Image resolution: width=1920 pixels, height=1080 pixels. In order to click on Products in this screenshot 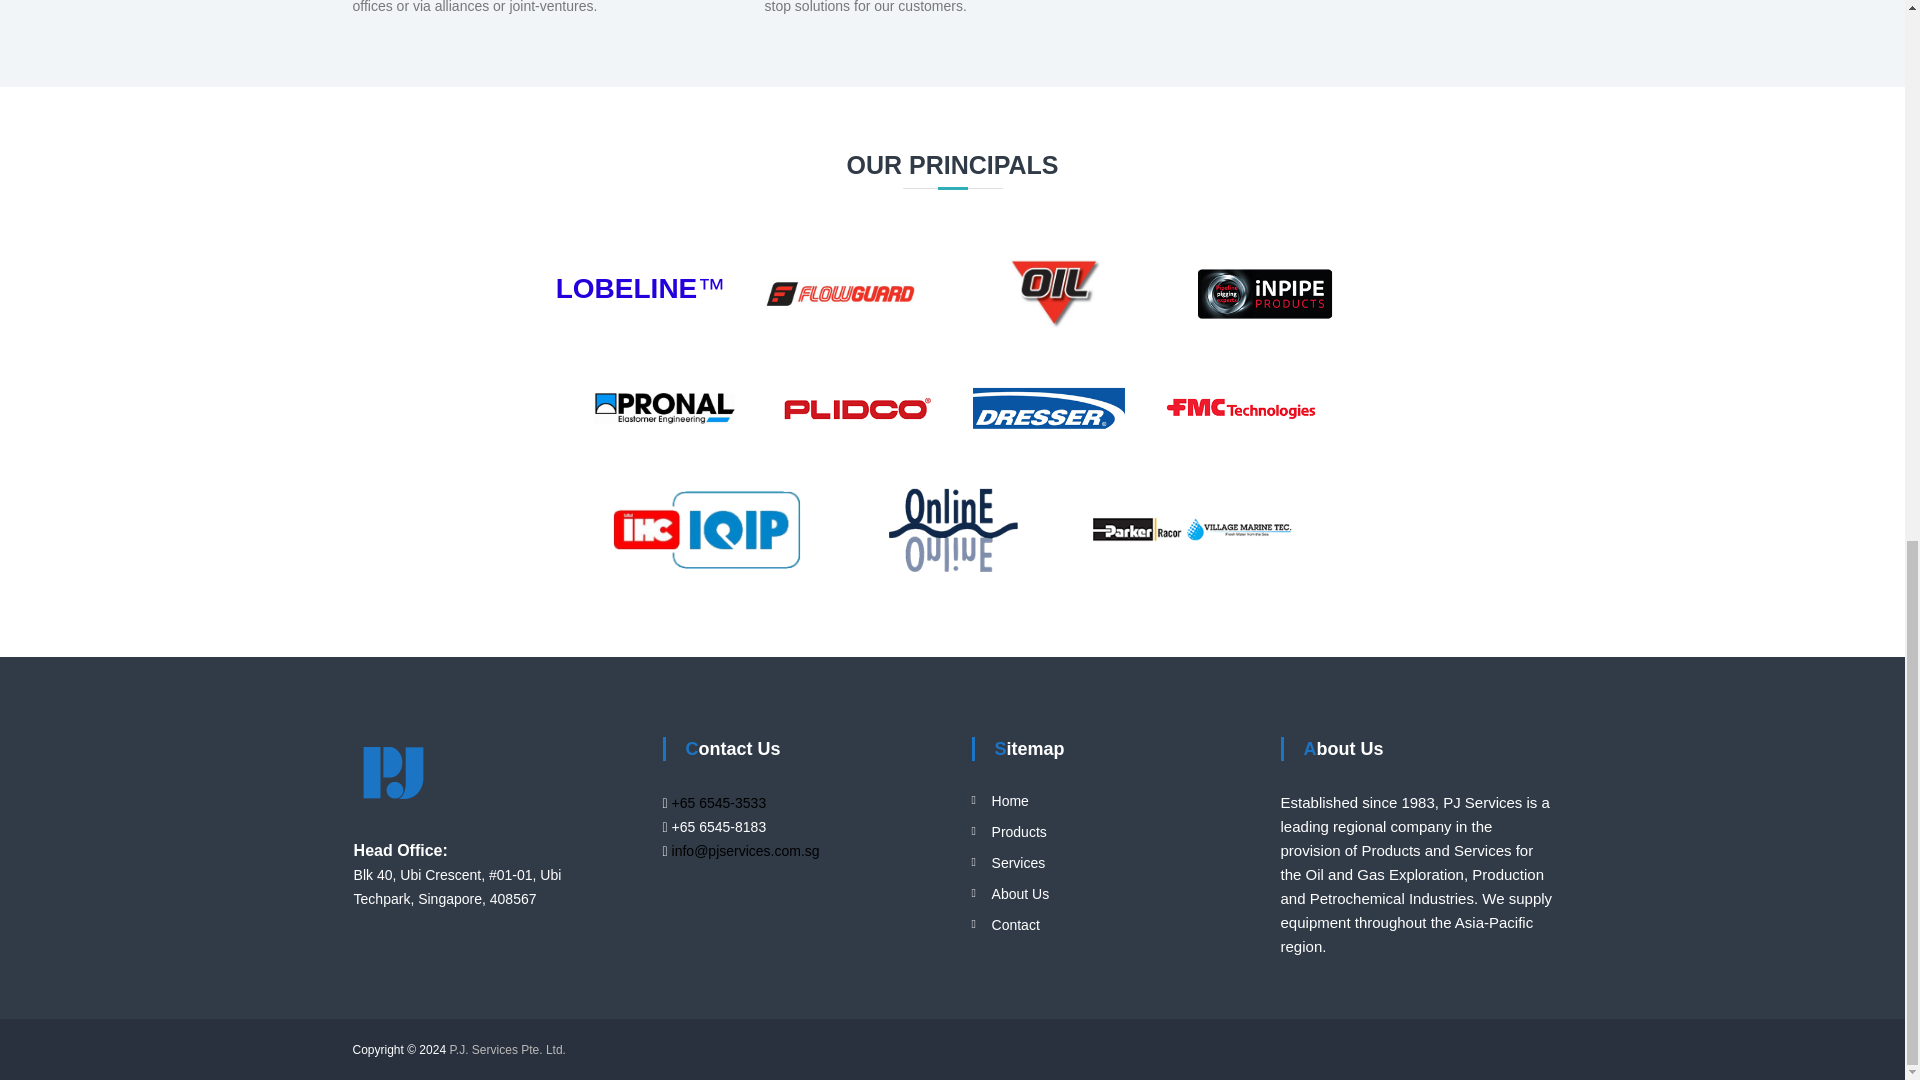, I will do `click(1019, 832)`.